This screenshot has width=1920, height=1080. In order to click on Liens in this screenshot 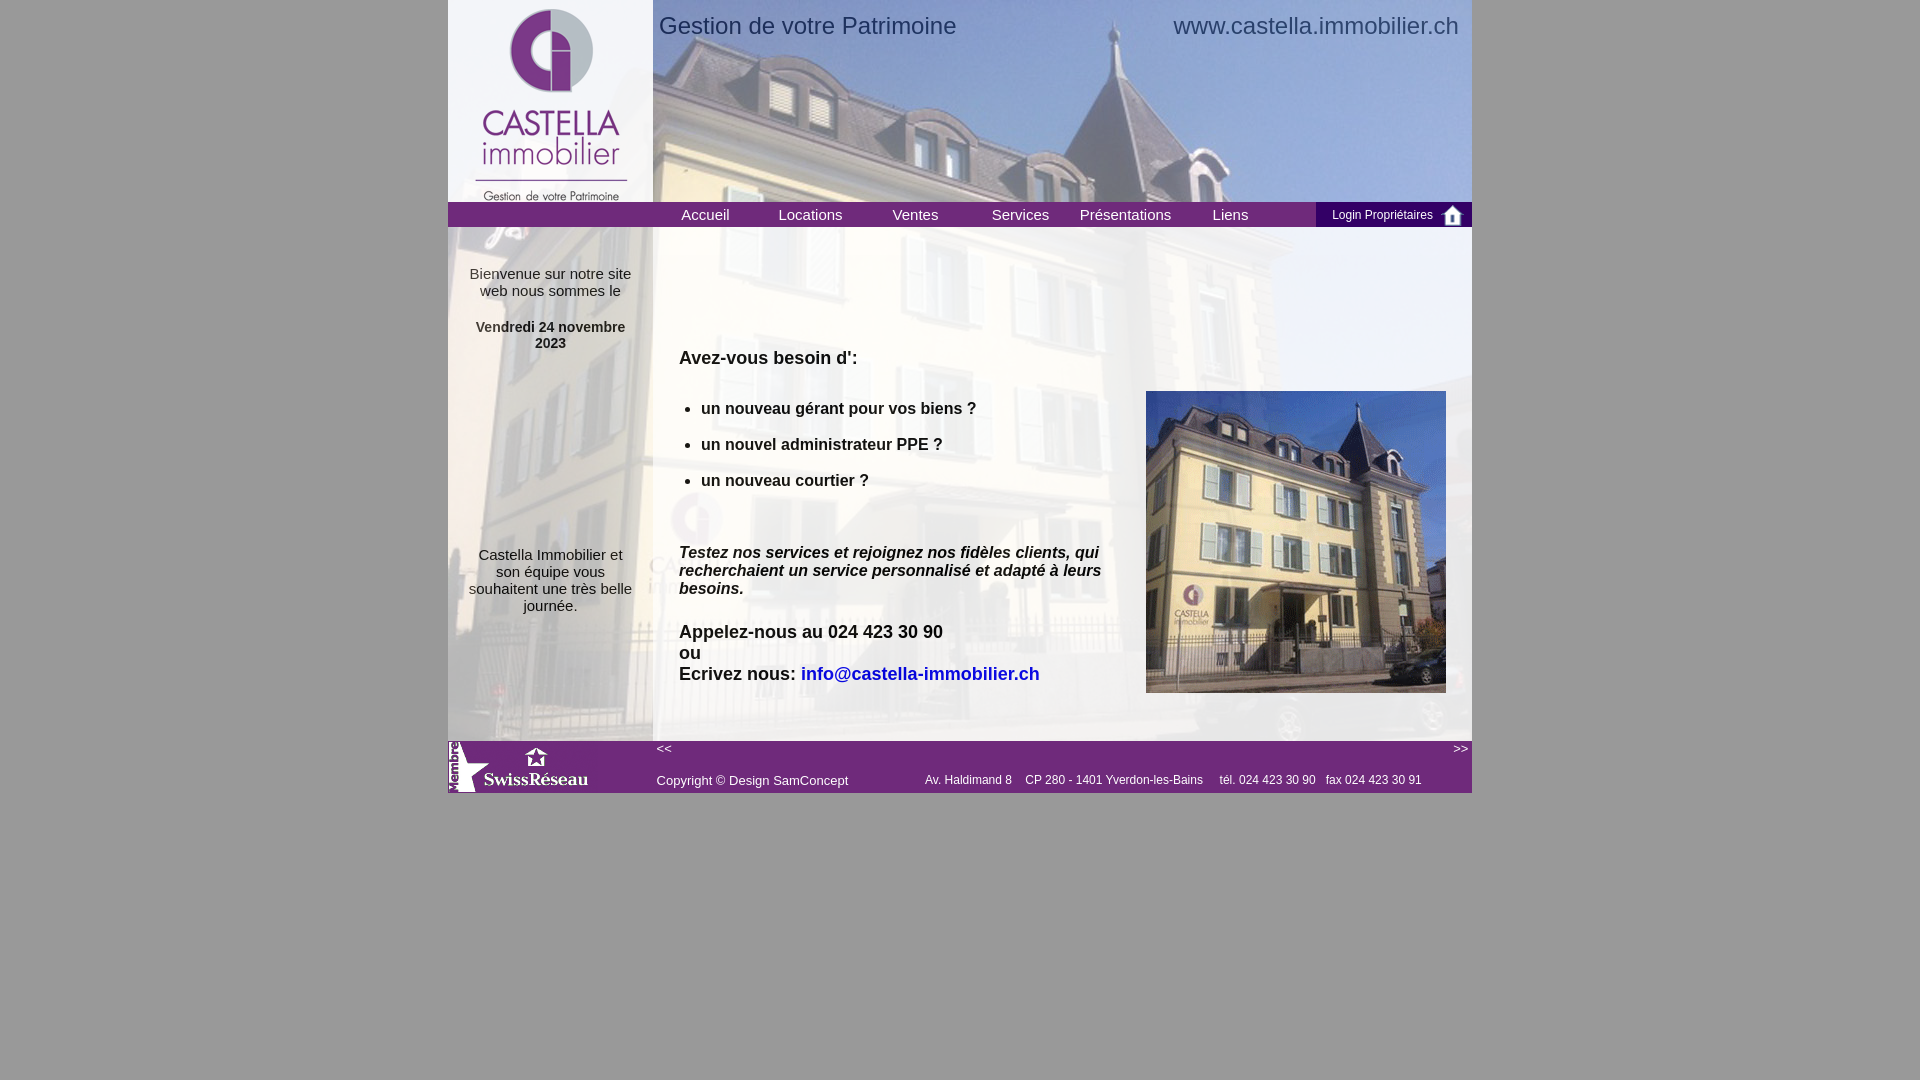, I will do `click(1230, 214)`.